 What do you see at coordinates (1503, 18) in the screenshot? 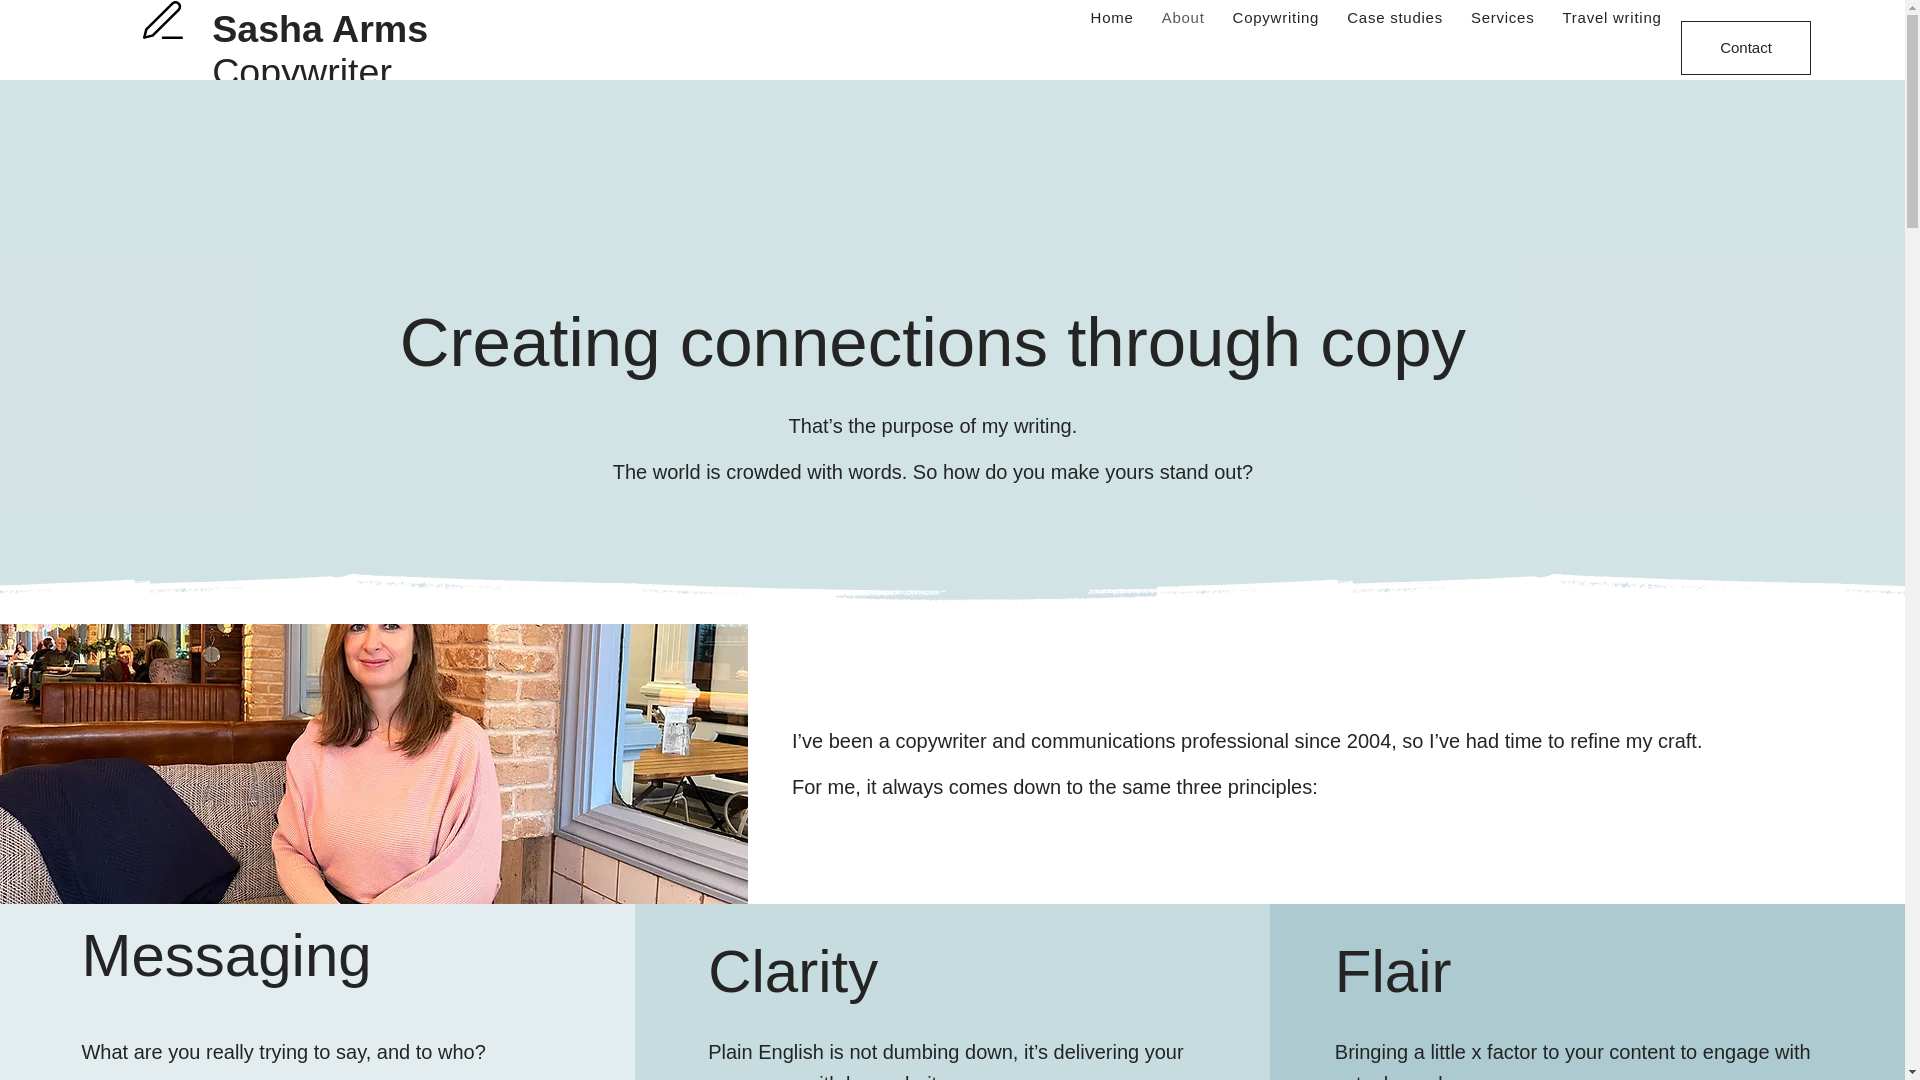
I see `Services` at bounding box center [1503, 18].